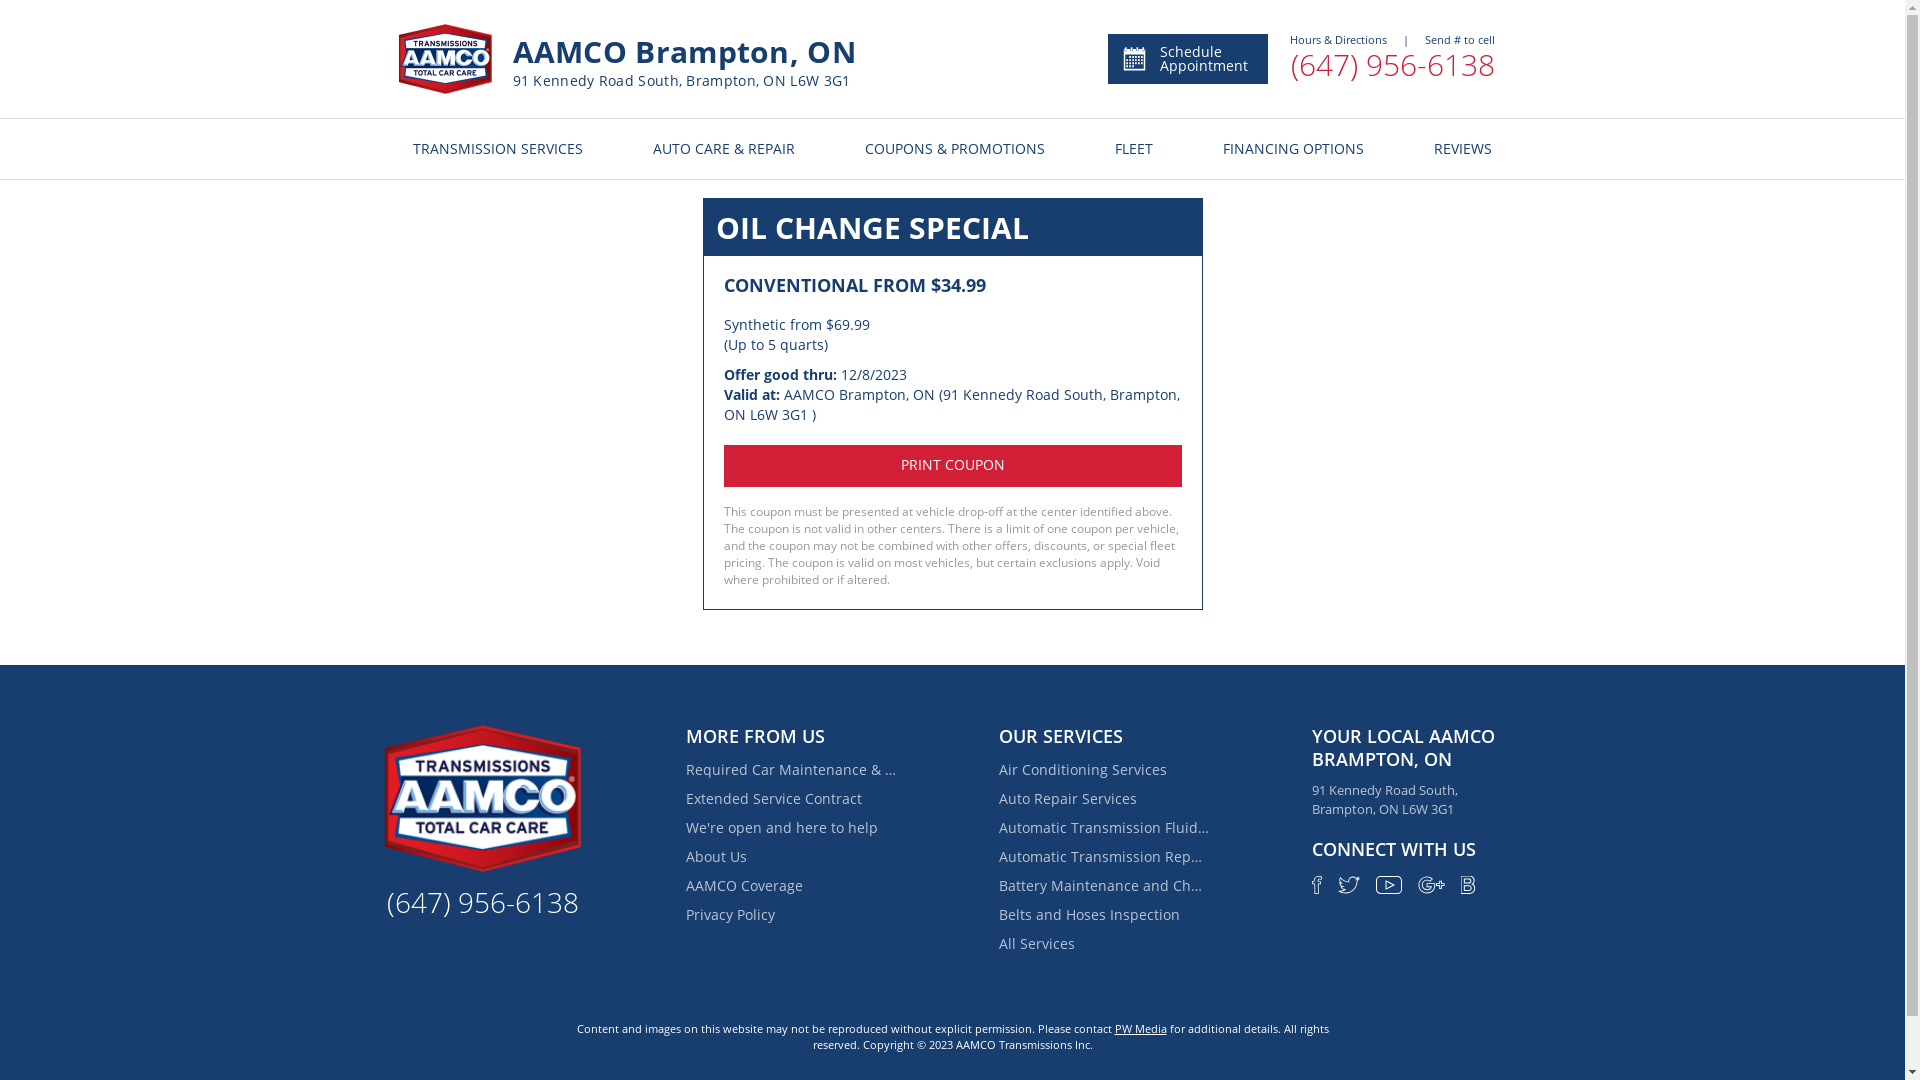  Describe the element at coordinates (482, 902) in the screenshot. I see `(647) 956-6138` at that location.